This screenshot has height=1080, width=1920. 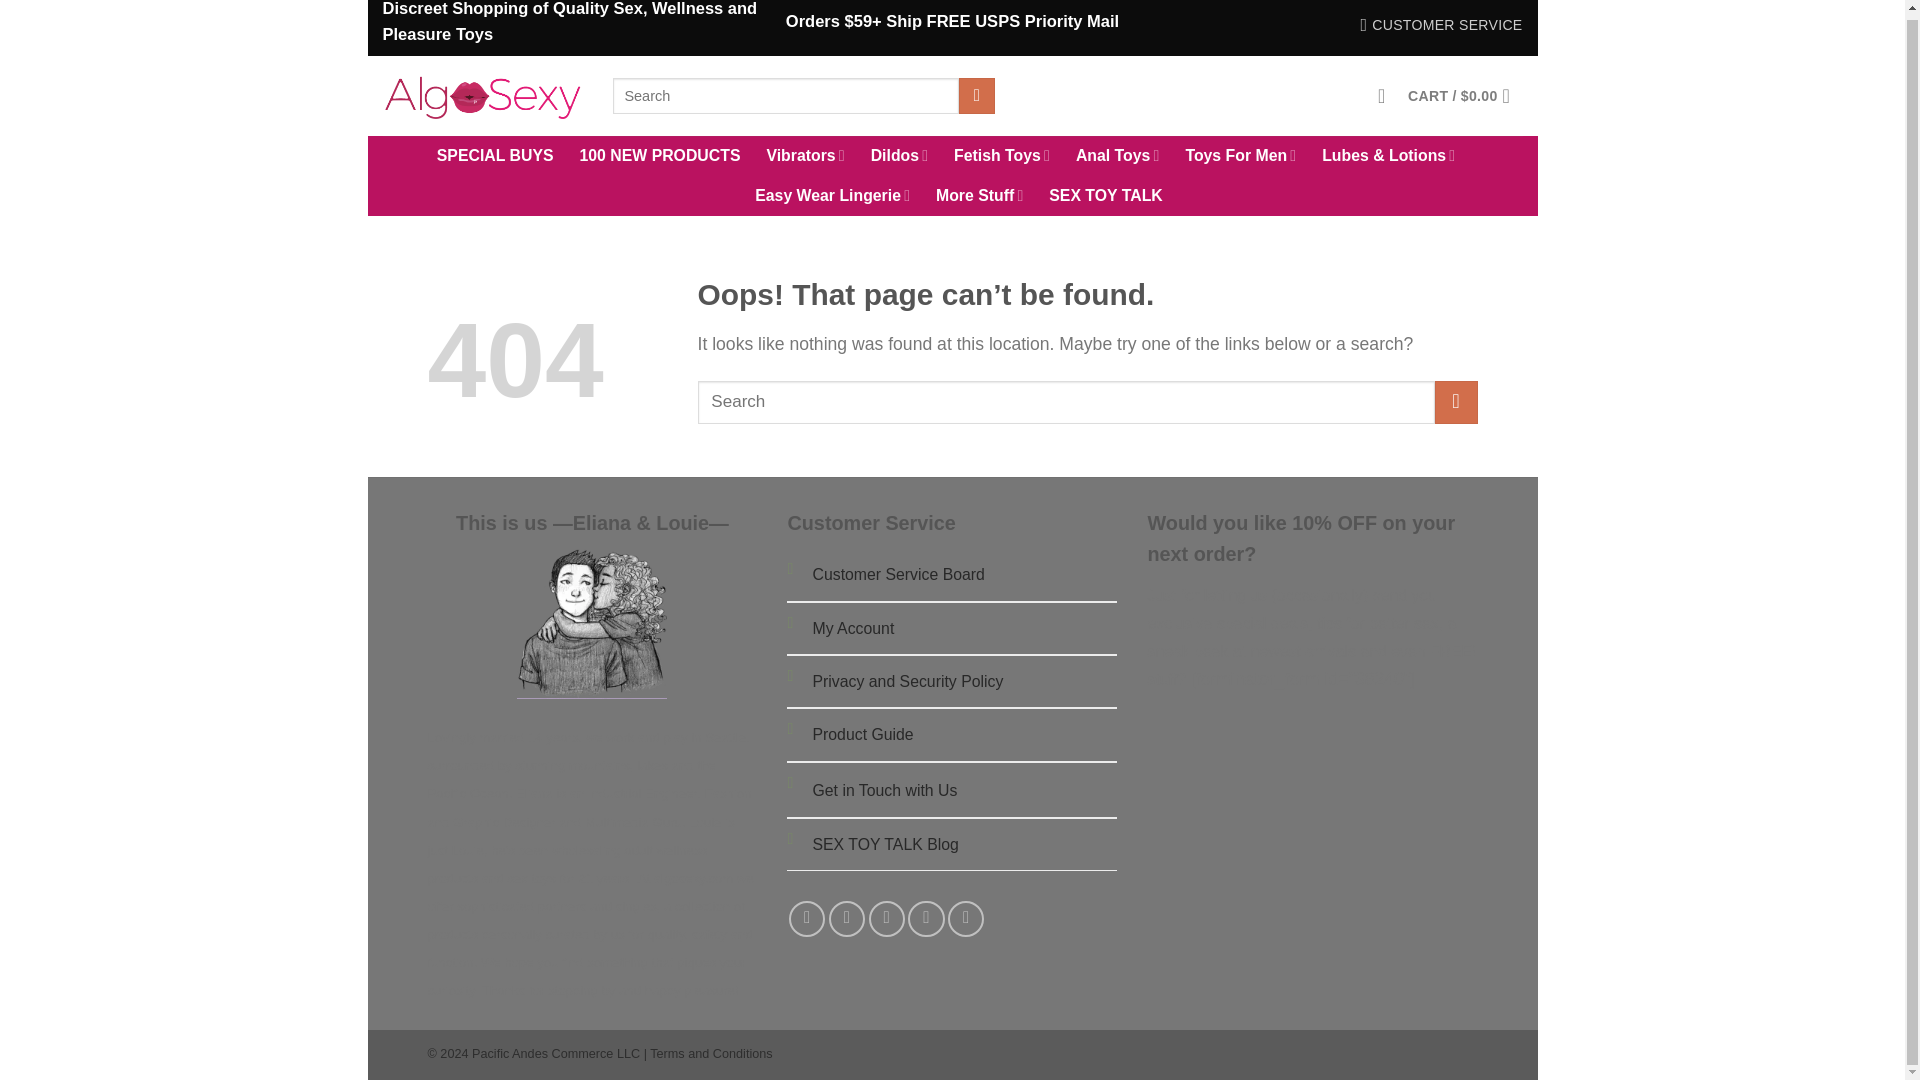 What do you see at coordinates (1002, 156) in the screenshot?
I see `Fetish Toys` at bounding box center [1002, 156].